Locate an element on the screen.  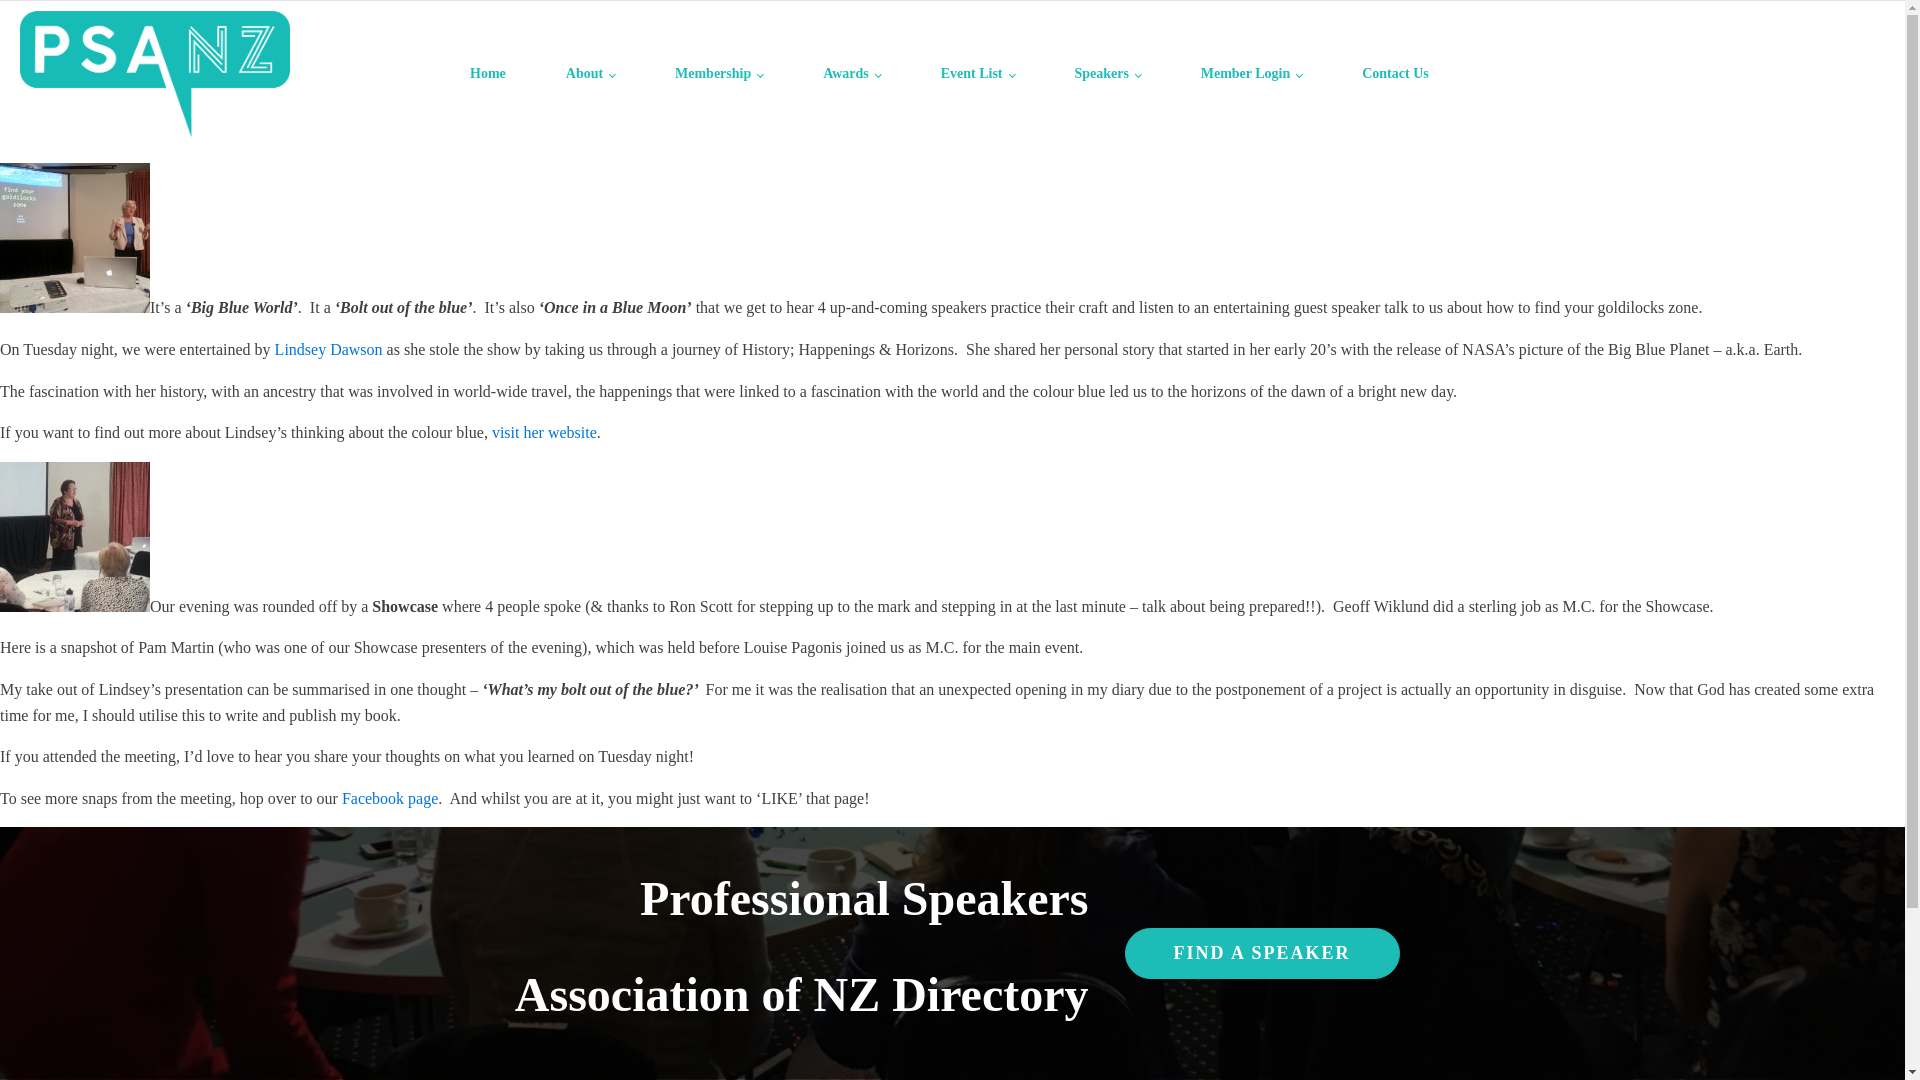
NSANZ on Facebook is located at coordinates (389, 798).